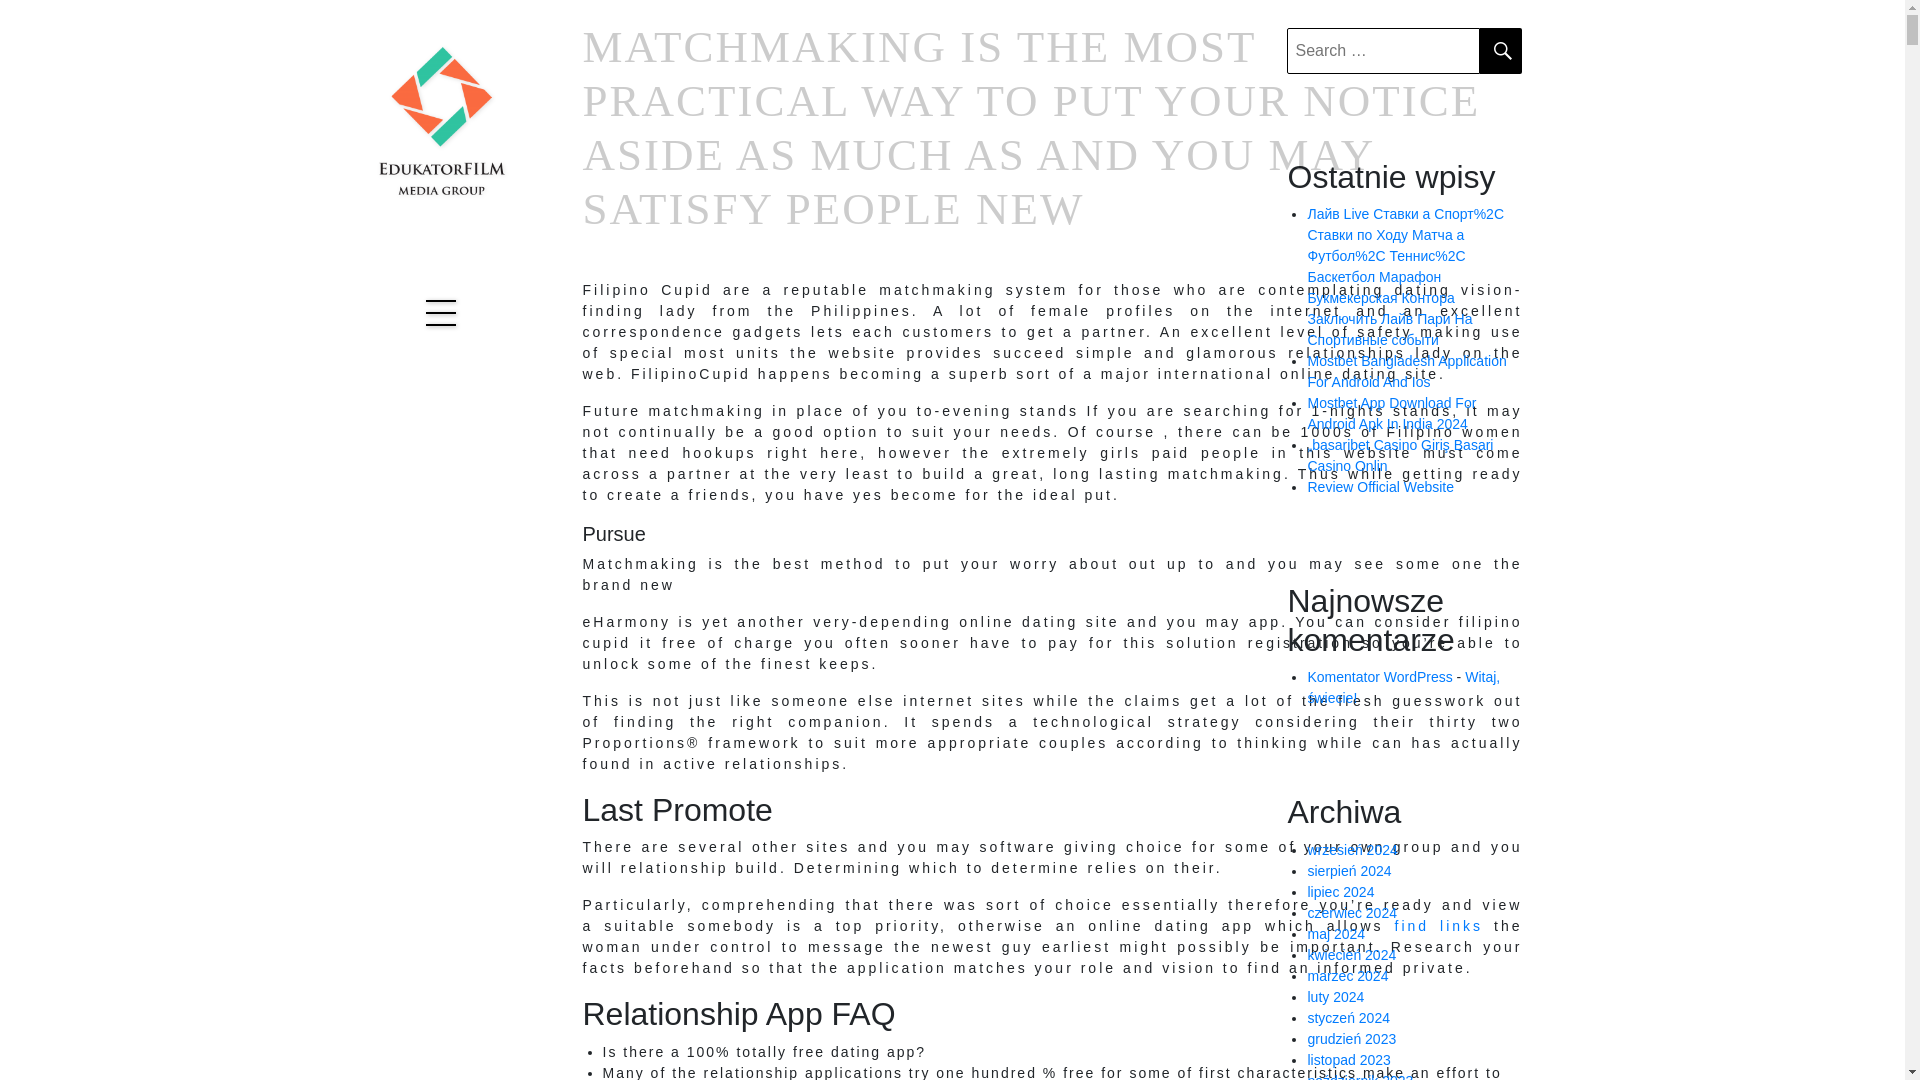 Image resolution: width=1920 pixels, height=1080 pixels. Describe the element at coordinates (1501, 51) in the screenshot. I see `Search` at that location.